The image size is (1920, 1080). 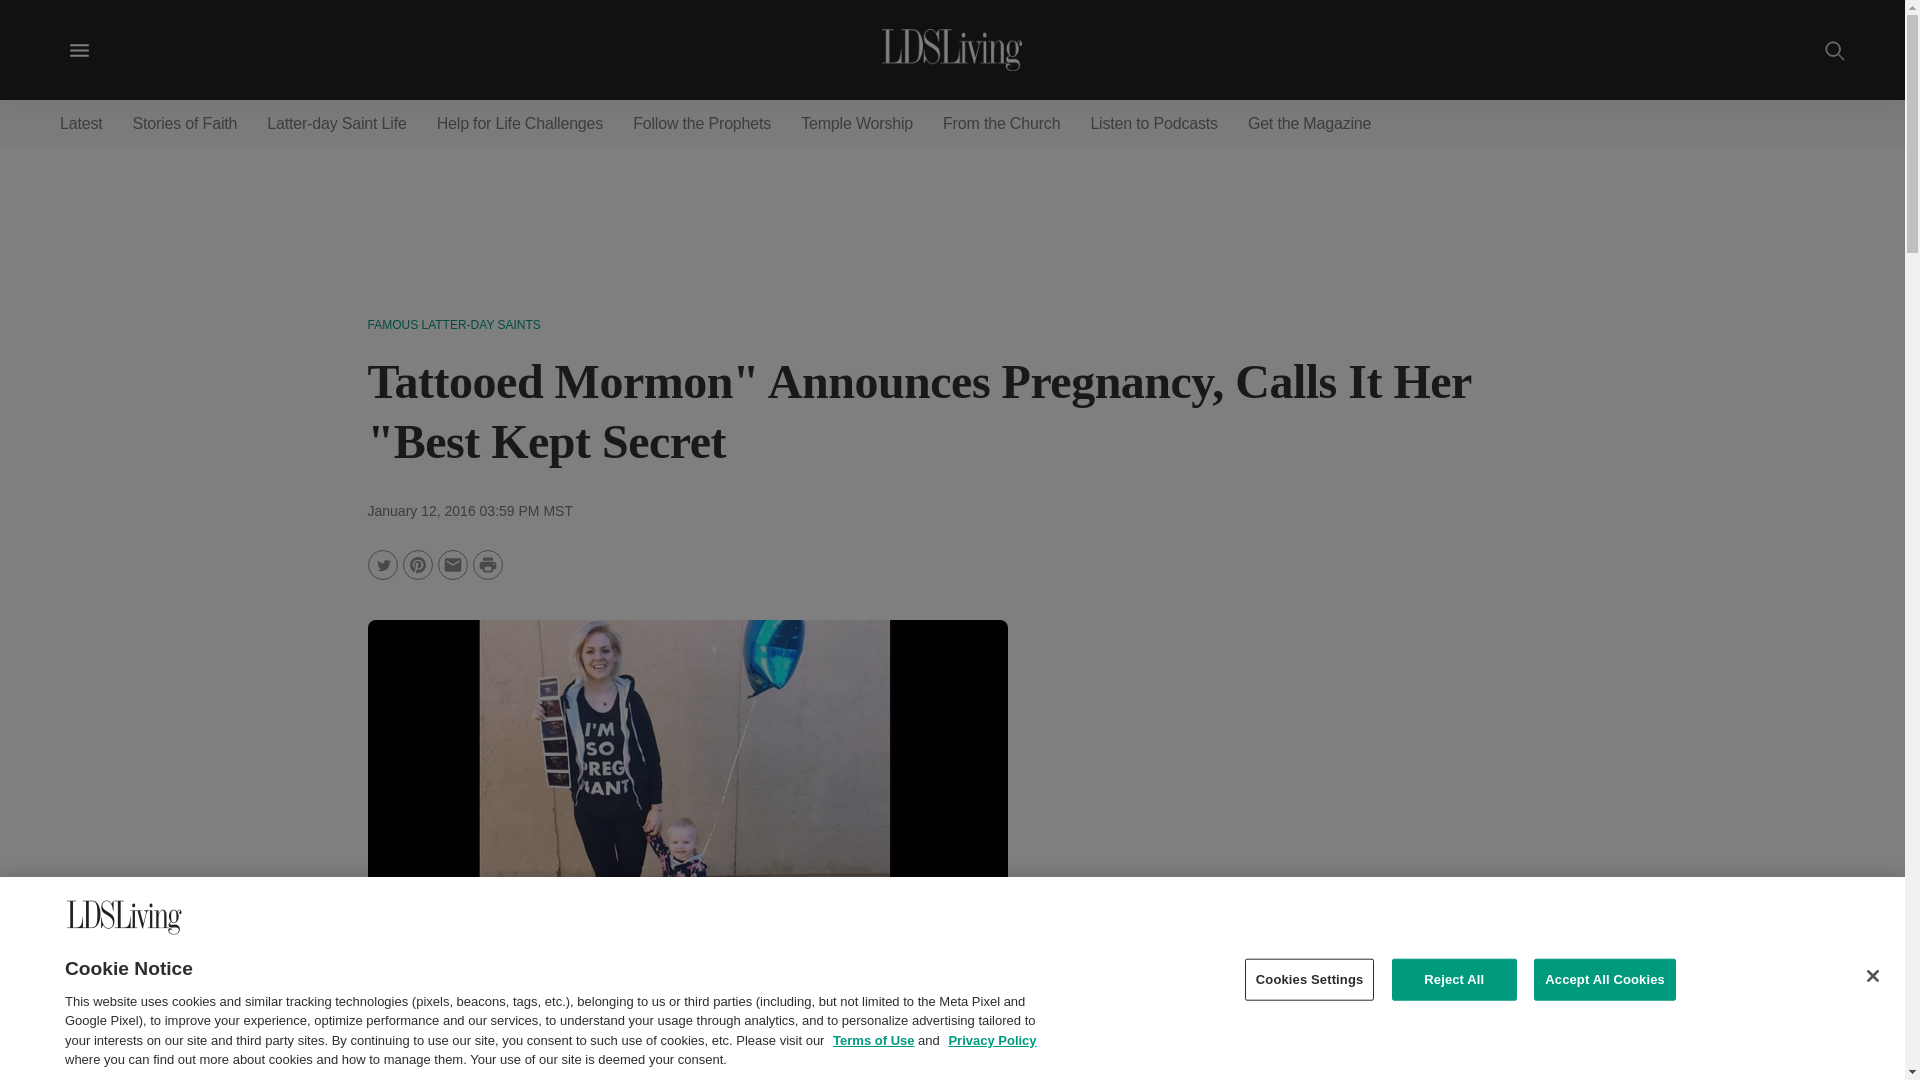 What do you see at coordinates (184, 124) in the screenshot?
I see `Stories of Faith` at bounding box center [184, 124].